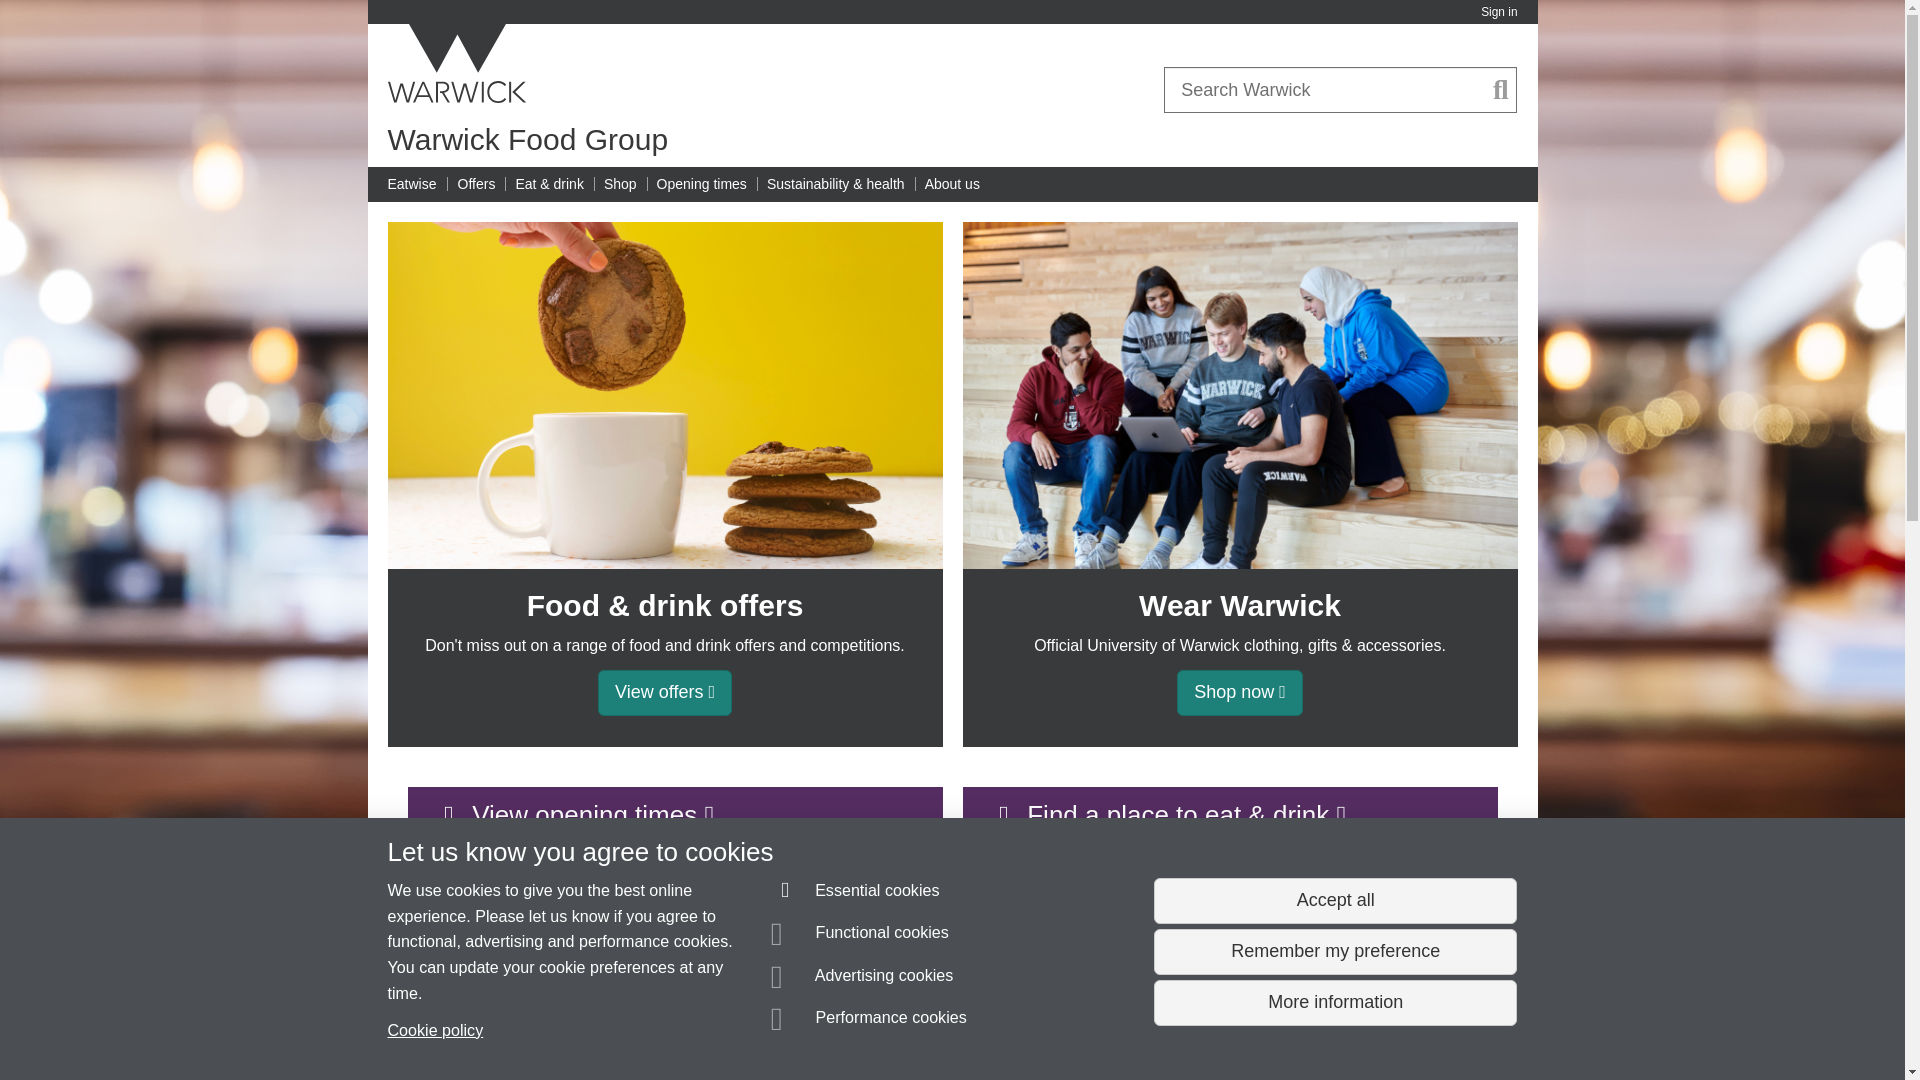 The height and width of the screenshot is (1080, 1920). I want to click on Sign in, so click(1498, 12).